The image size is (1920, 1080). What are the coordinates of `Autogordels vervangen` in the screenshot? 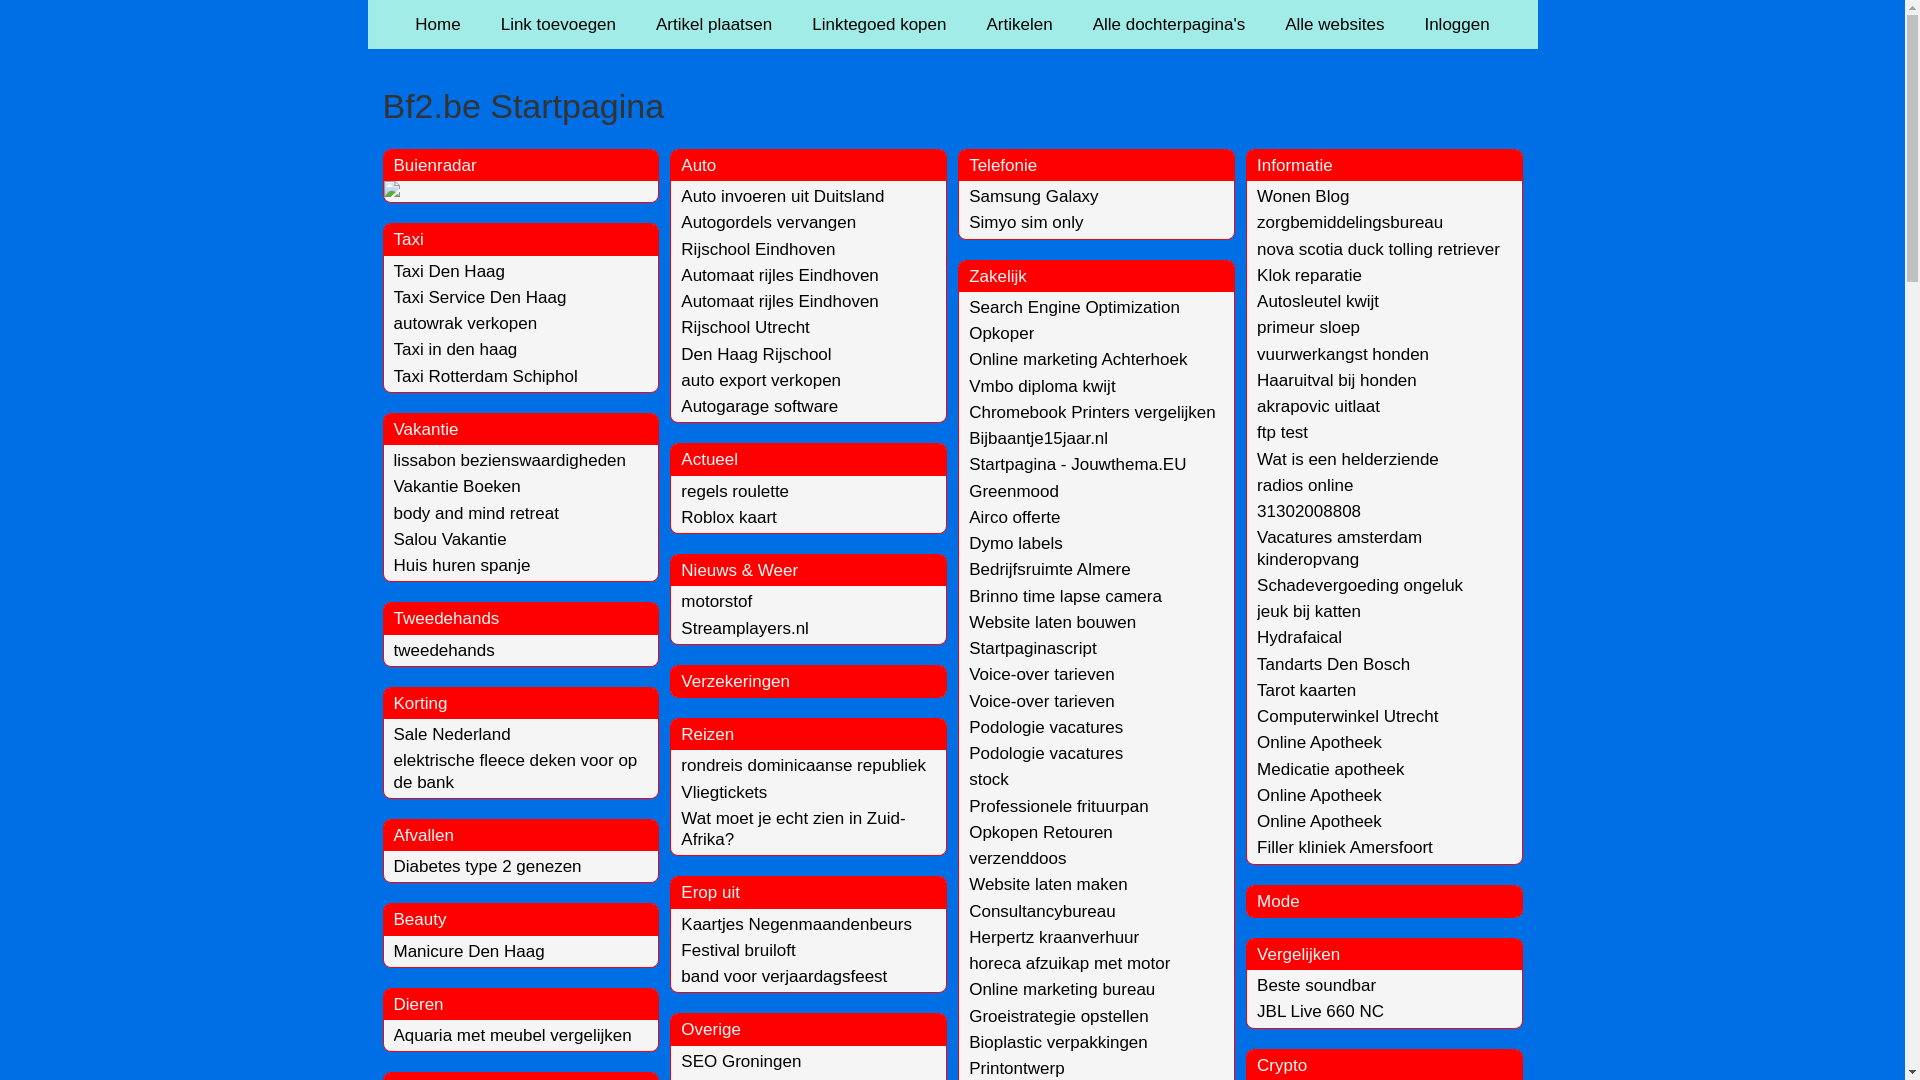 It's located at (768, 222).